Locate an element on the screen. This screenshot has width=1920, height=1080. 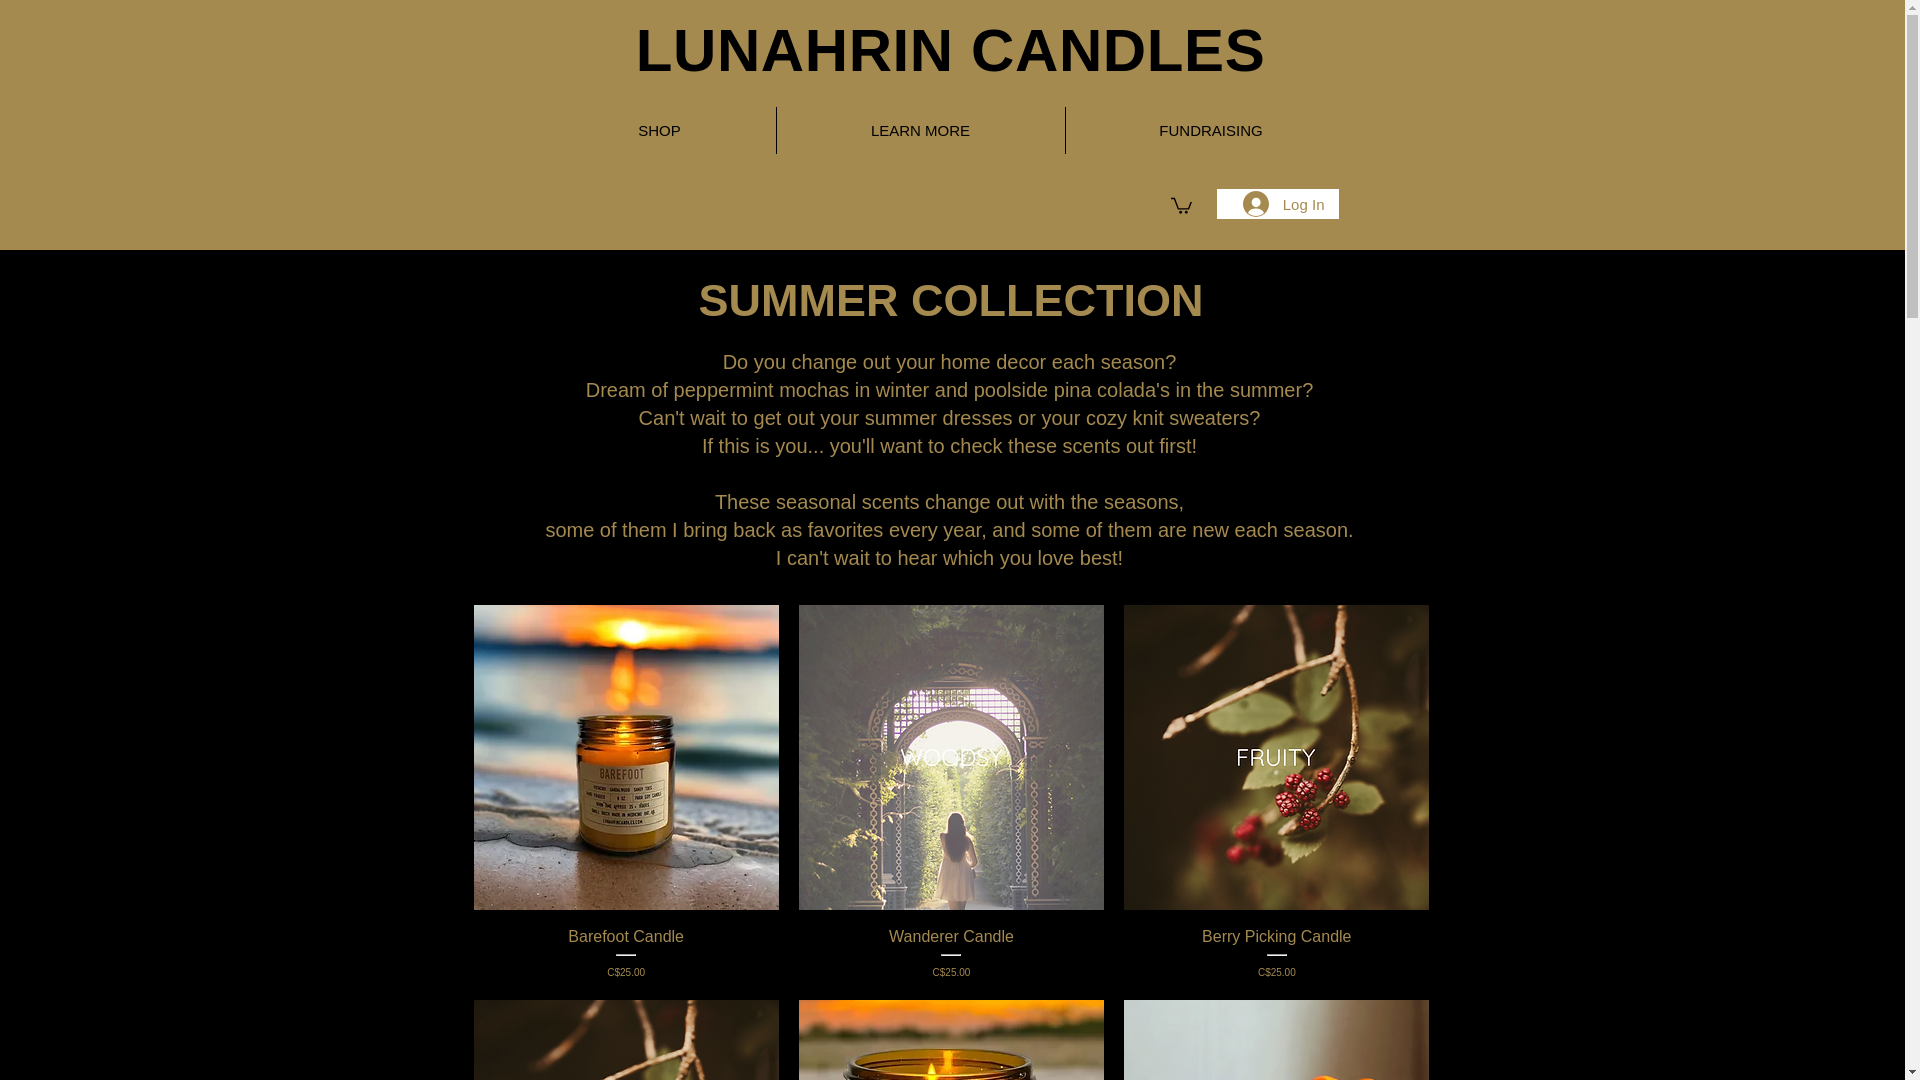
Log In is located at coordinates (1283, 203).